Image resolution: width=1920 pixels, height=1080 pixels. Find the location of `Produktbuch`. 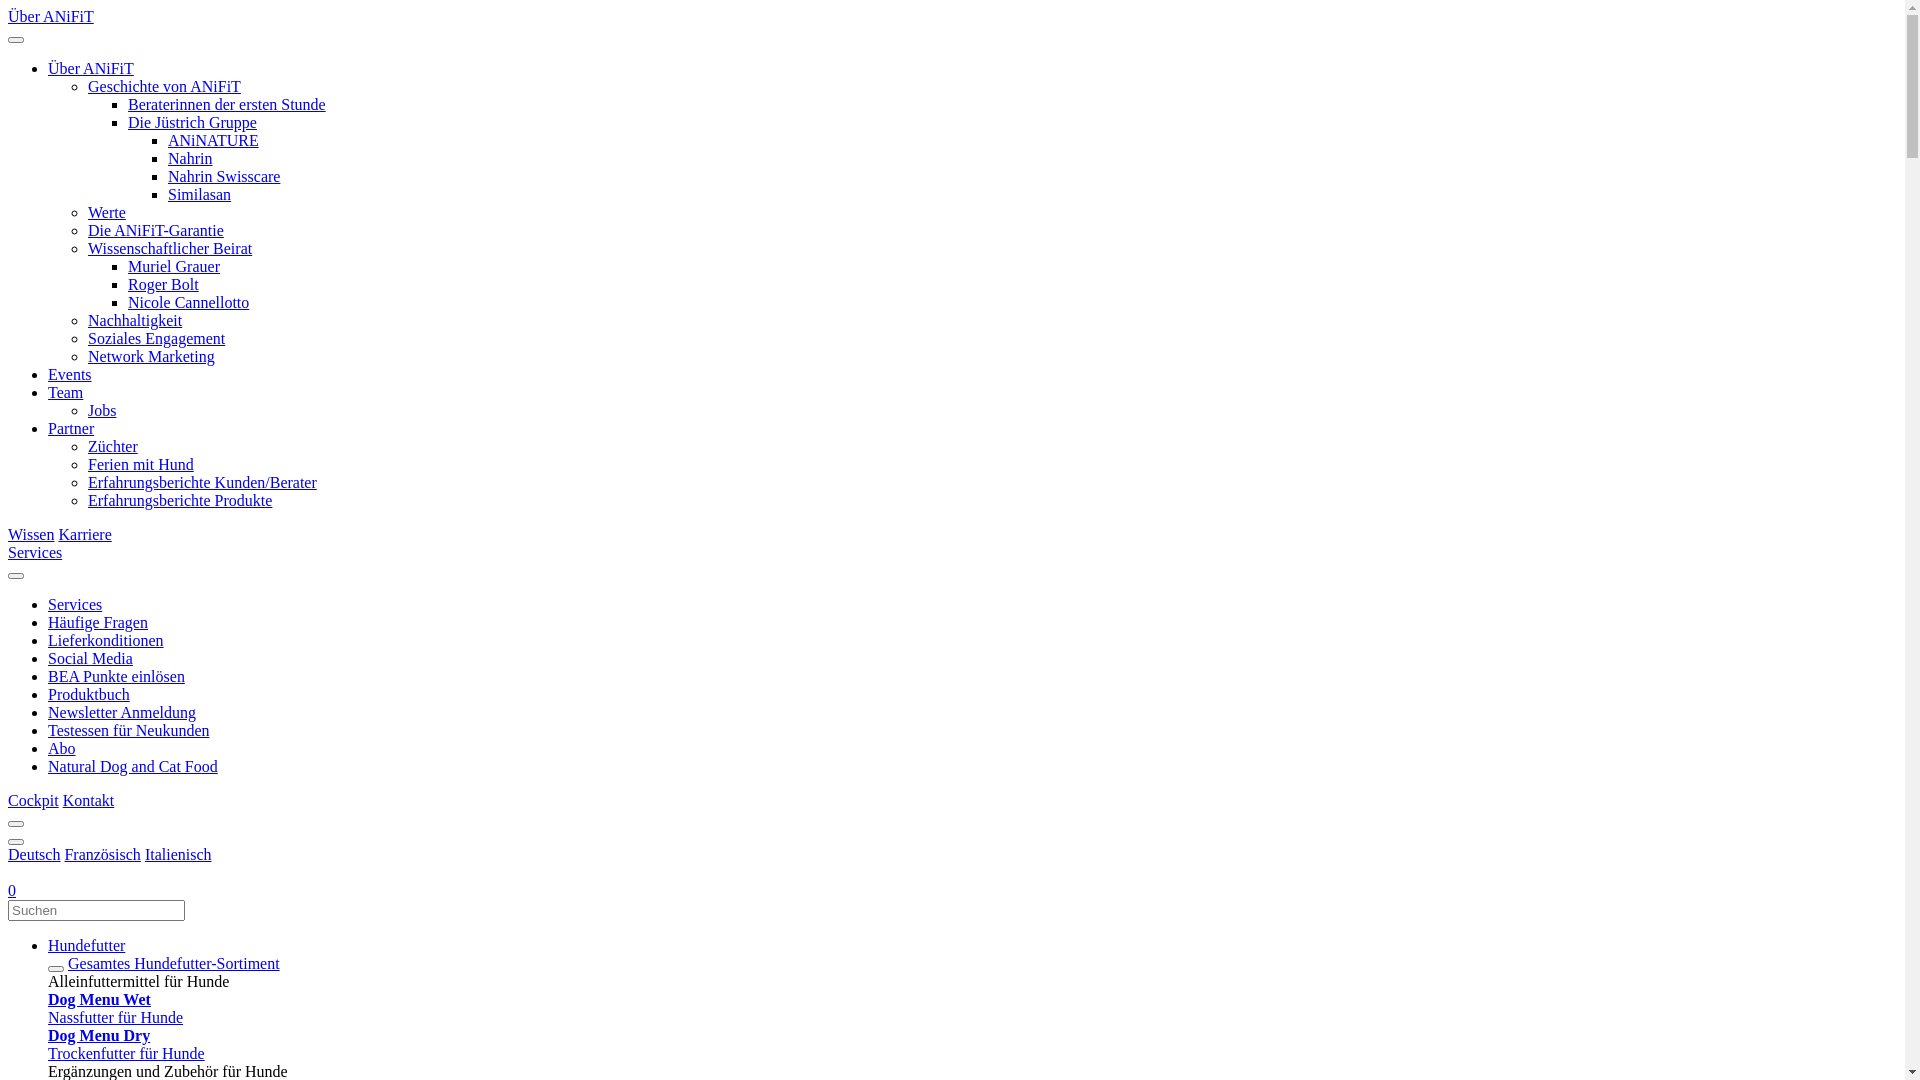

Produktbuch is located at coordinates (89, 694).